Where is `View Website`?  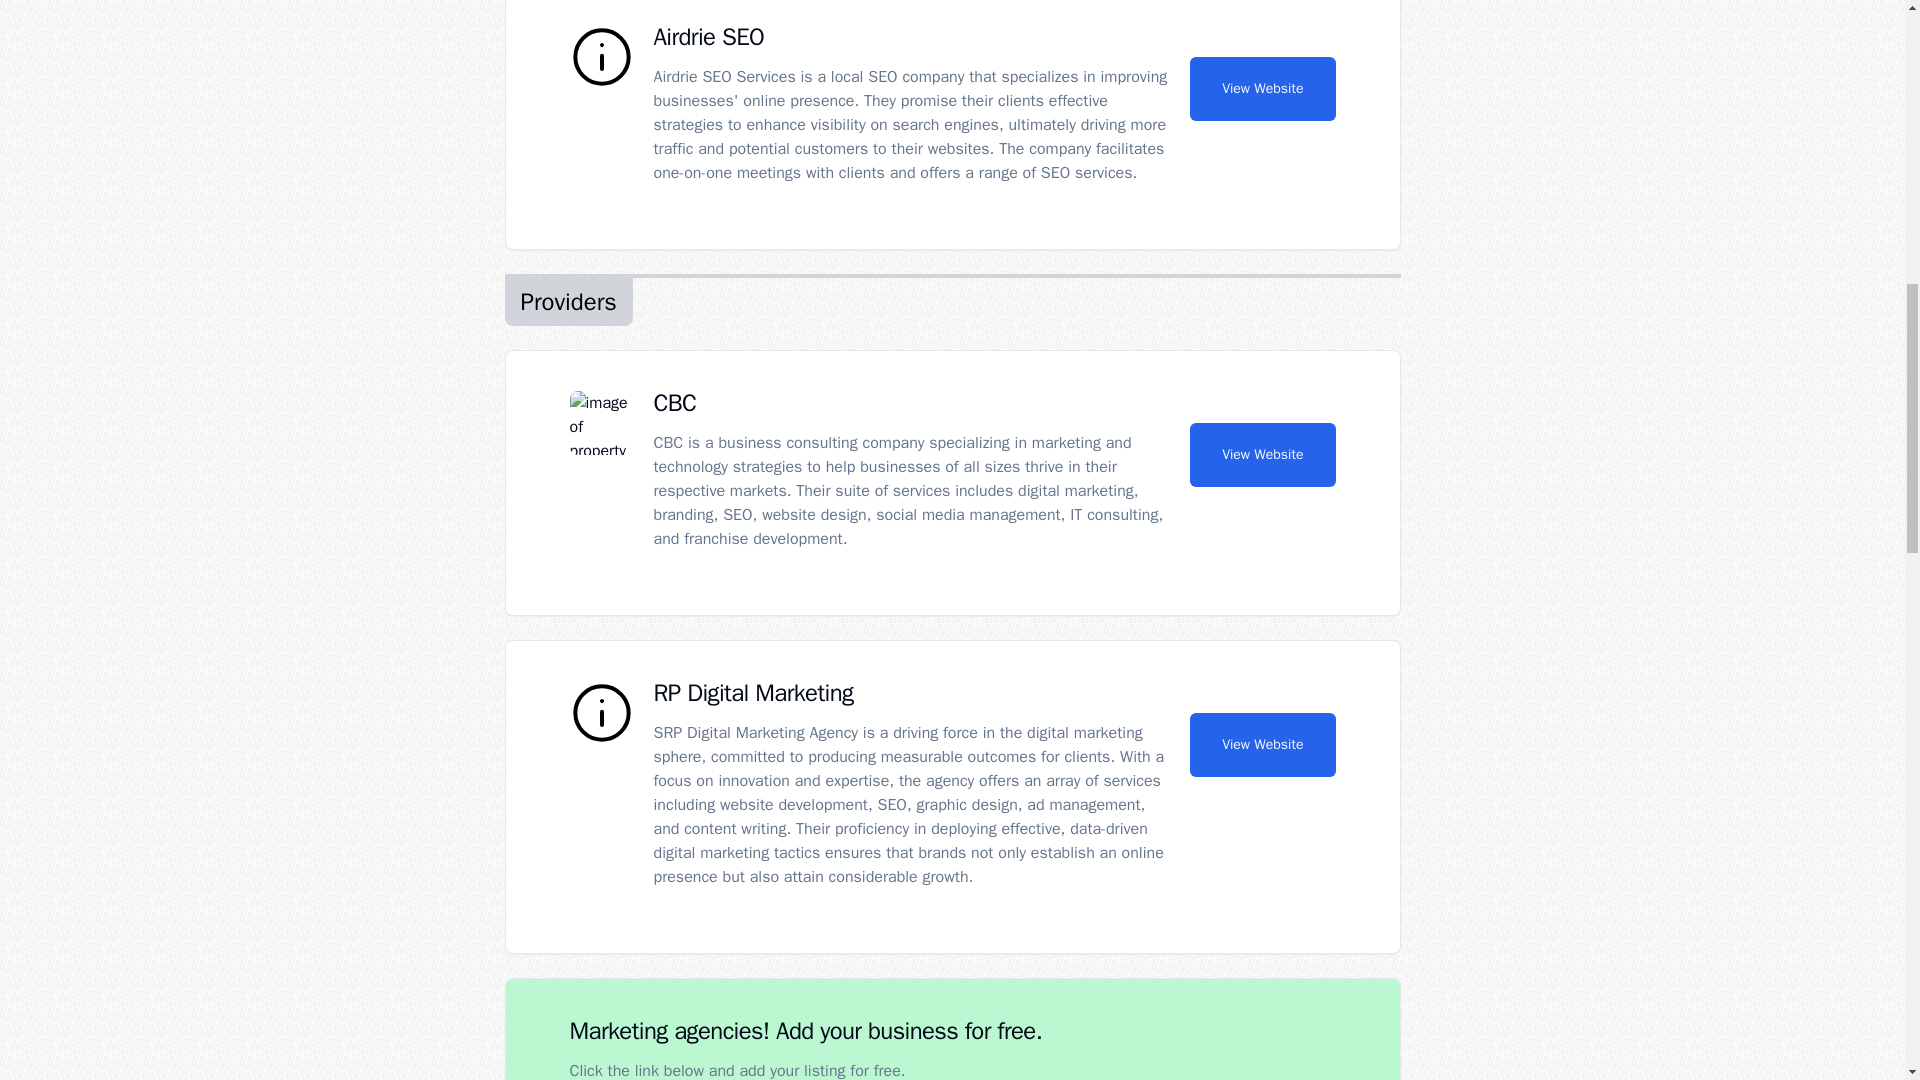 View Website is located at coordinates (1262, 455).